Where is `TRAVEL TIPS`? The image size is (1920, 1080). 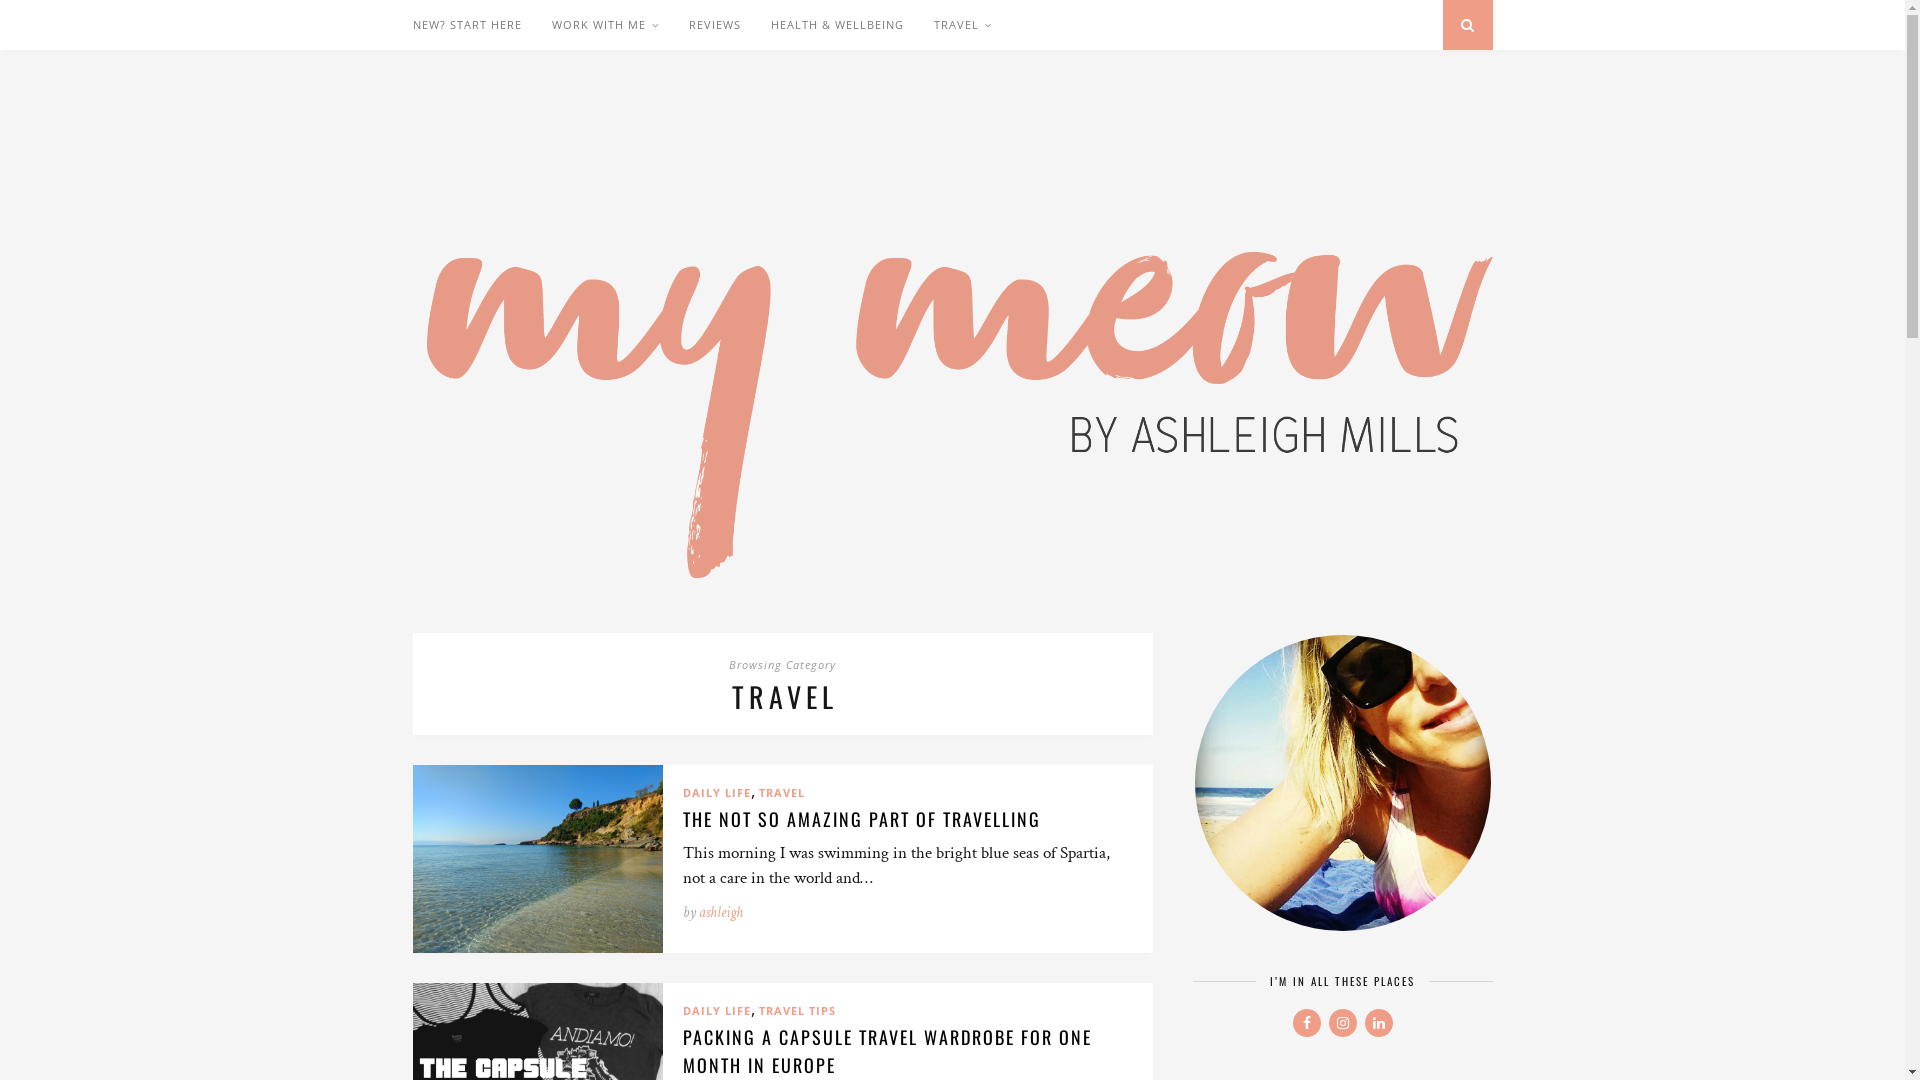 TRAVEL TIPS is located at coordinates (796, 1010).